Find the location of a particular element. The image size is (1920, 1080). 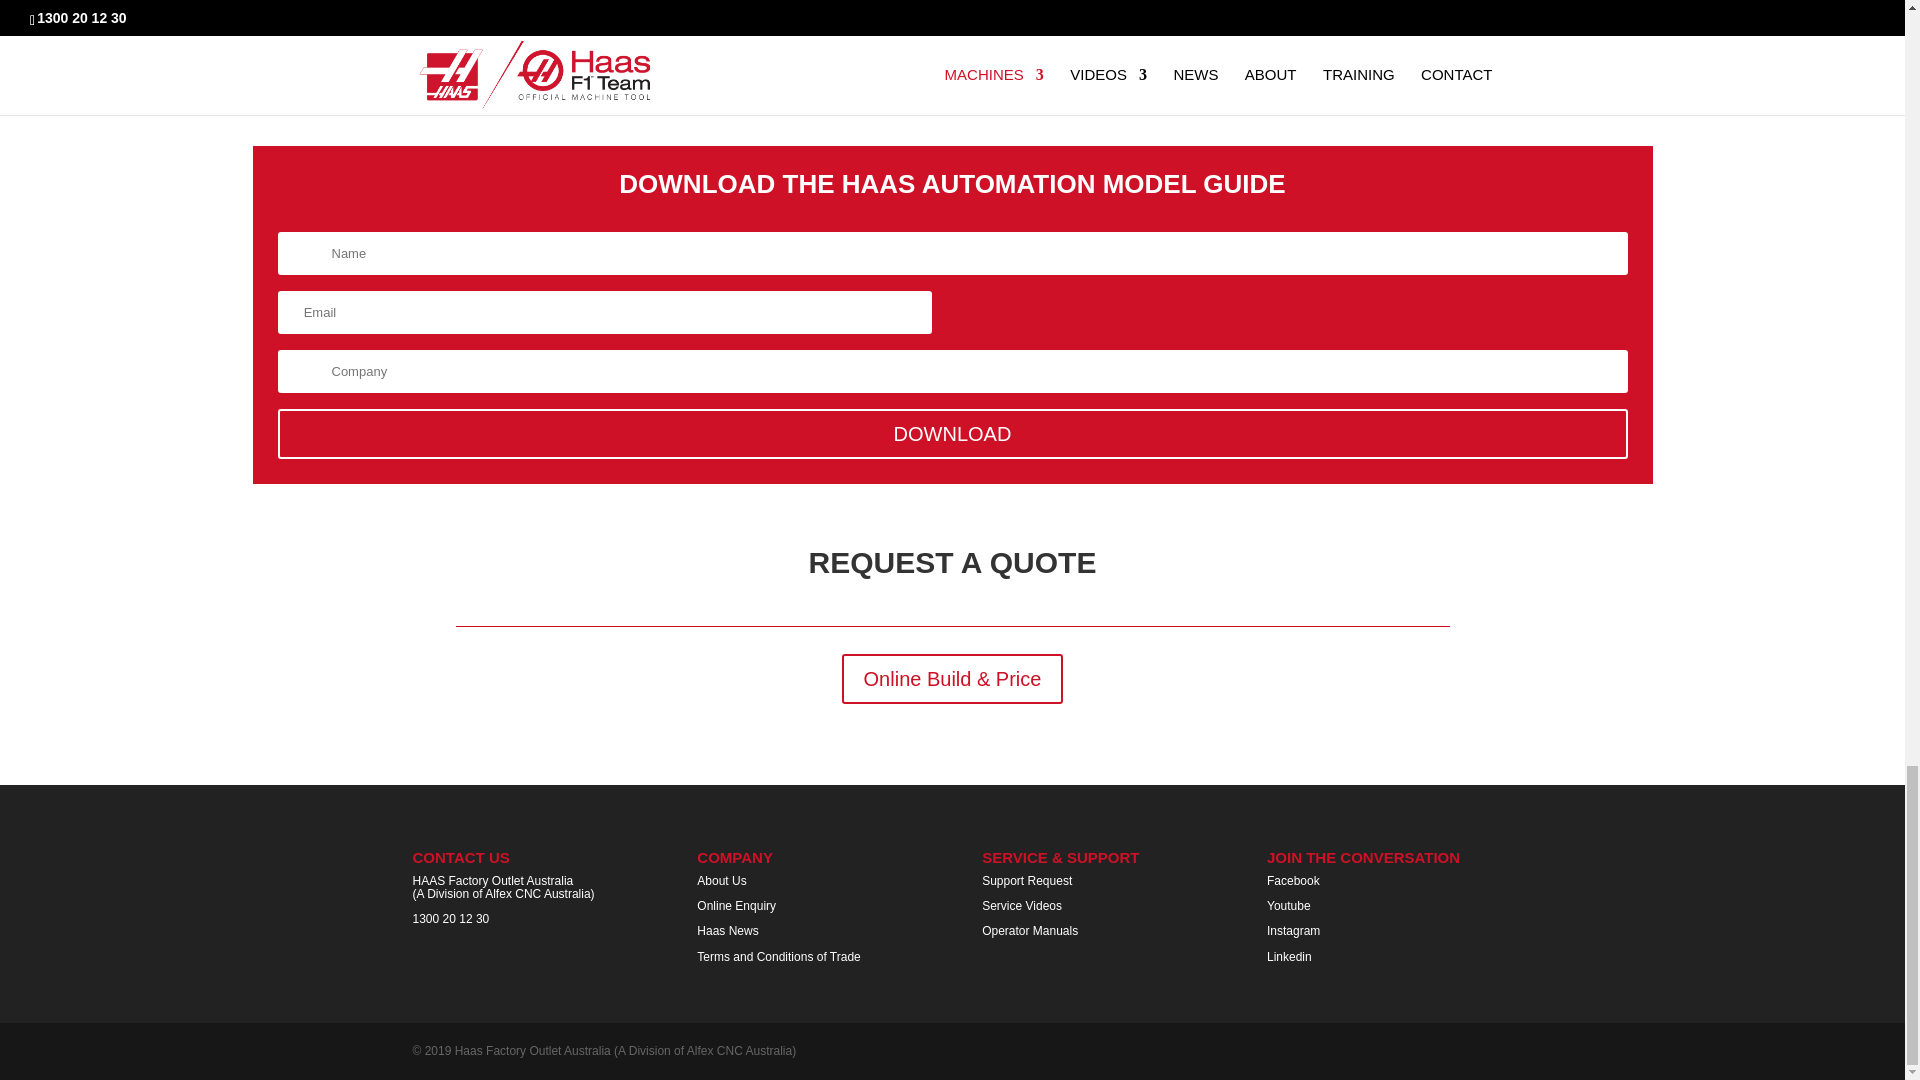

Terms and Conditions of Trade is located at coordinates (778, 956).